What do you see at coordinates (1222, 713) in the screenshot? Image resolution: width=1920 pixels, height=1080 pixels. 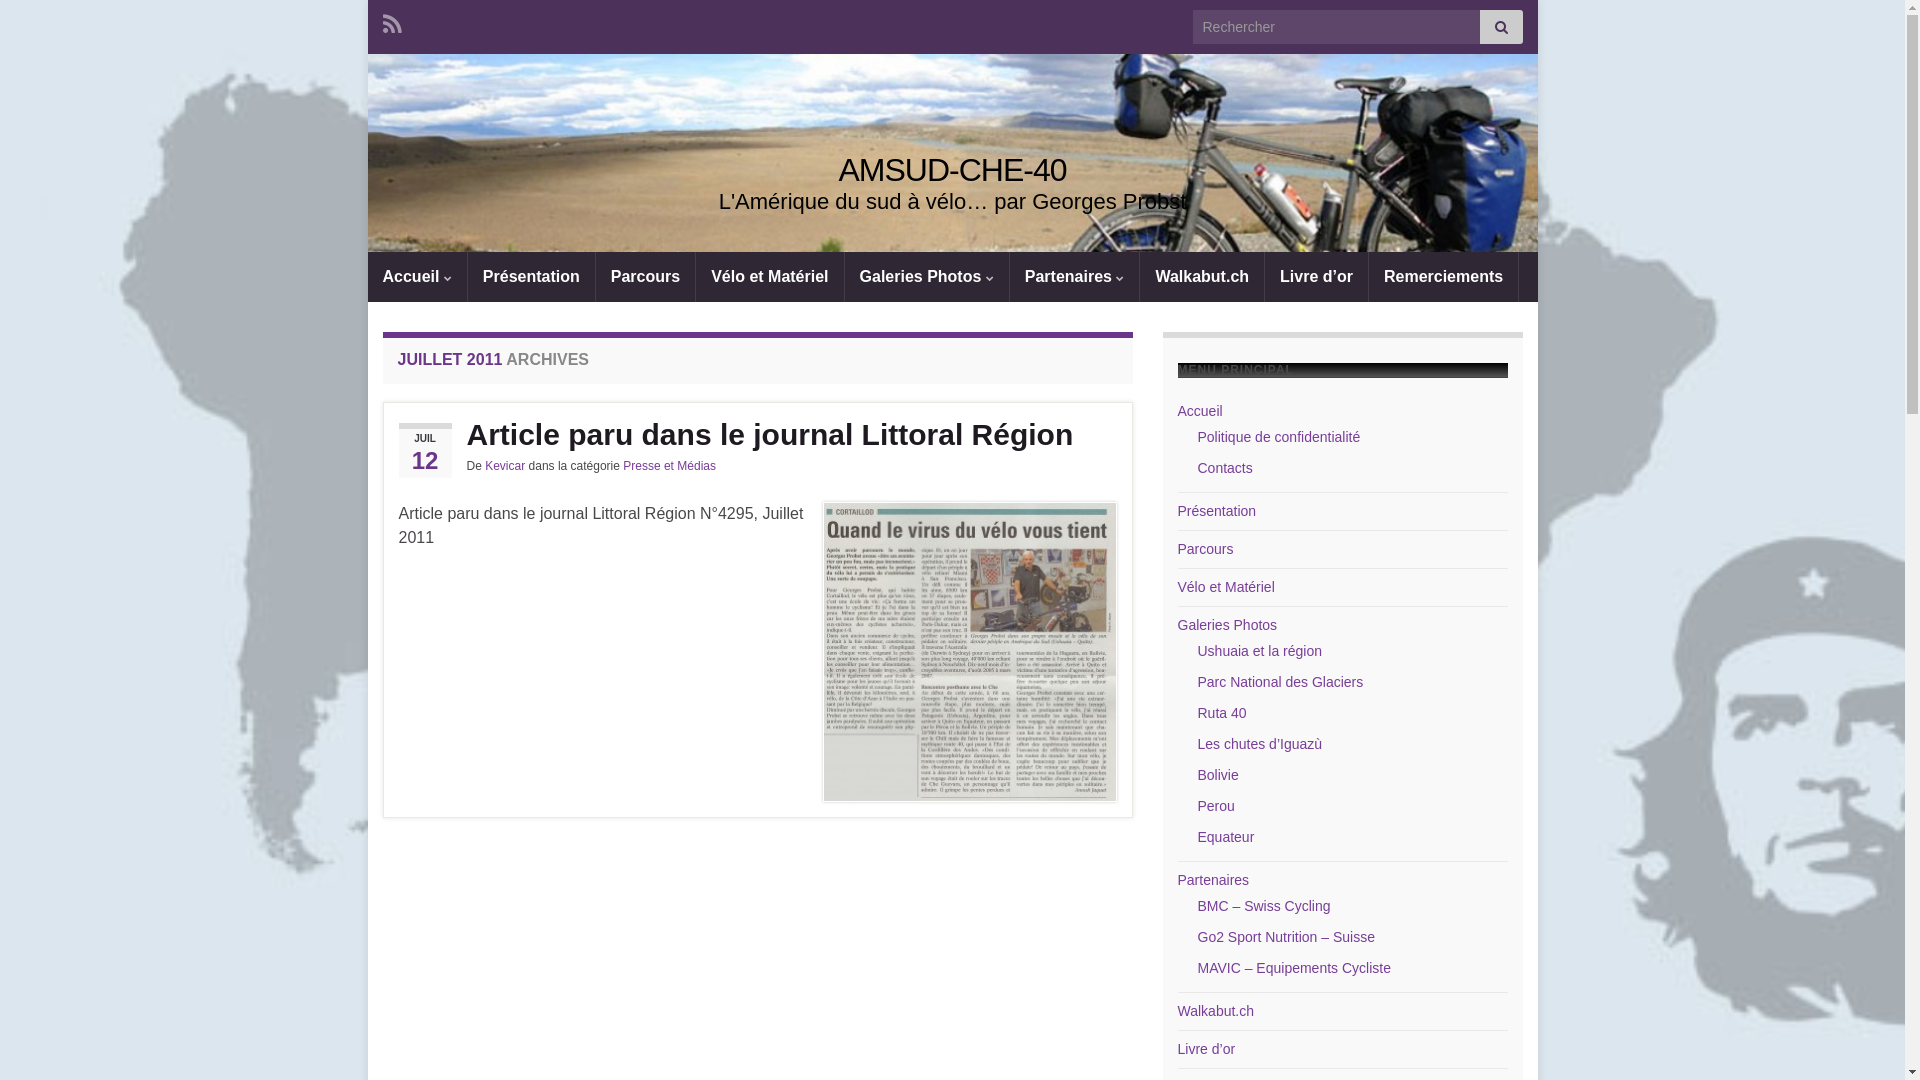 I see `Ruta 40` at bounding box center [1222, 713].